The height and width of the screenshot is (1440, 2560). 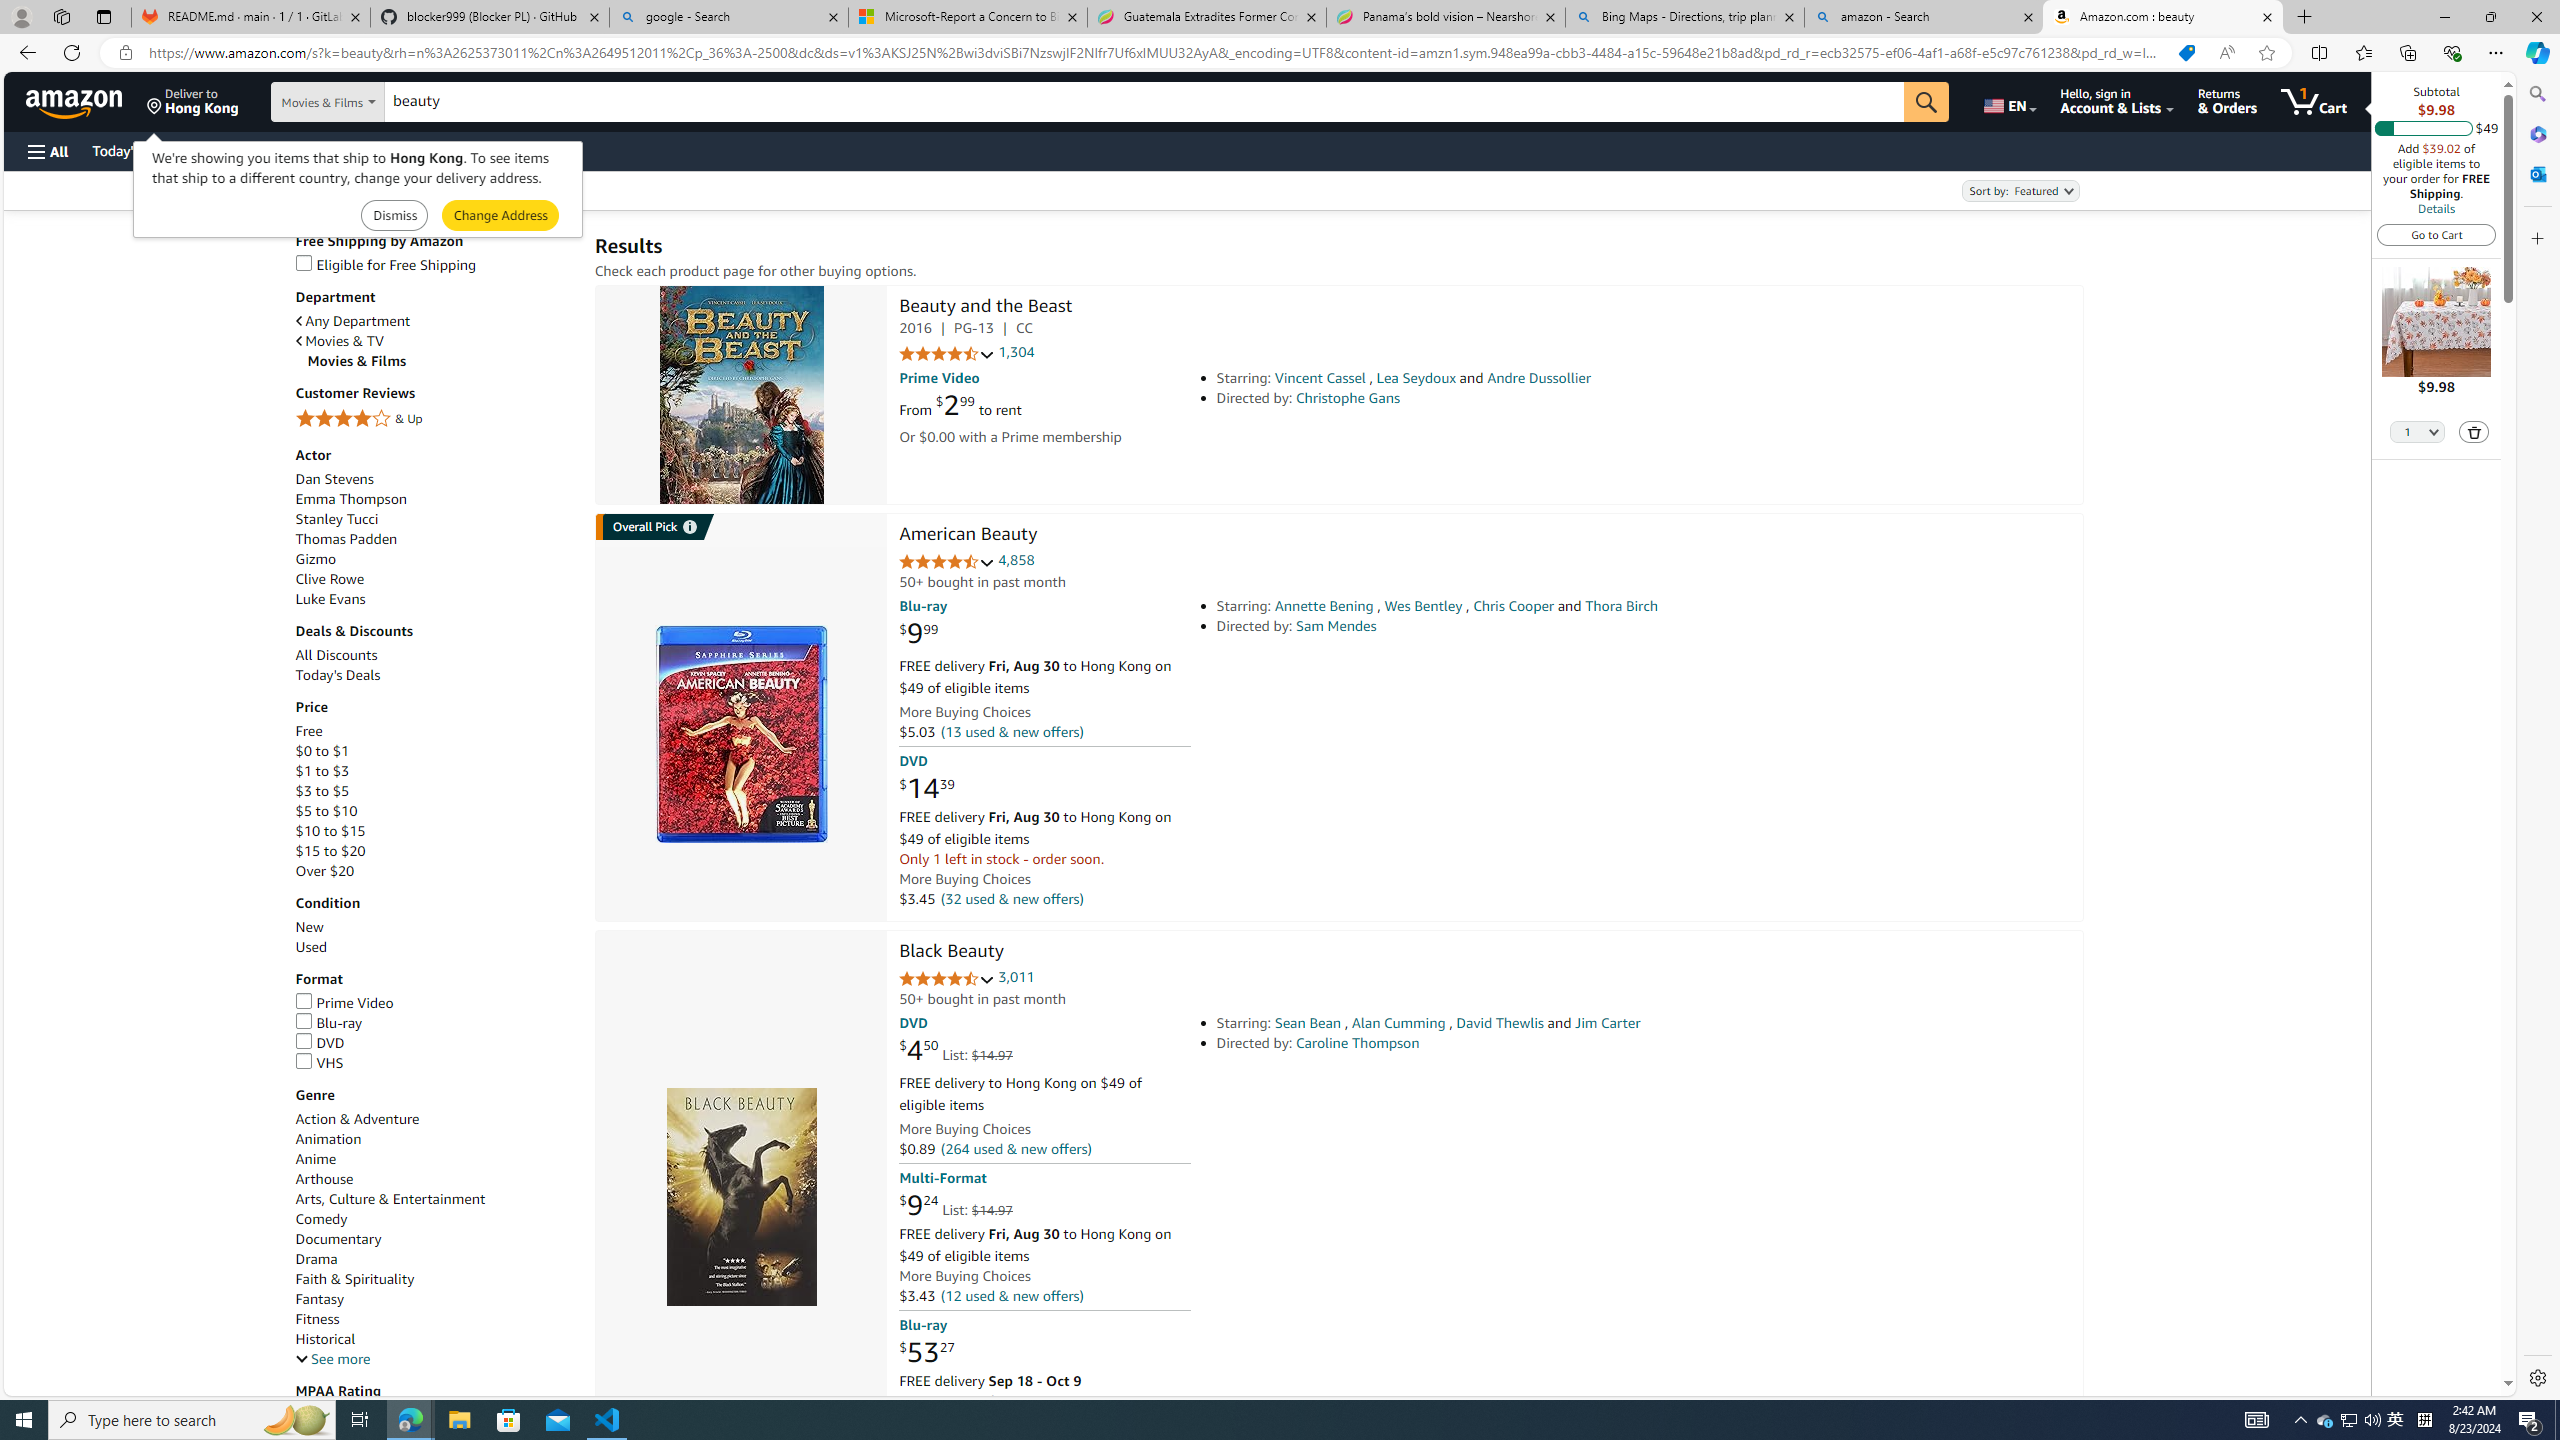 I want to click on Sean Bean, so click(x=1308, y=1022).